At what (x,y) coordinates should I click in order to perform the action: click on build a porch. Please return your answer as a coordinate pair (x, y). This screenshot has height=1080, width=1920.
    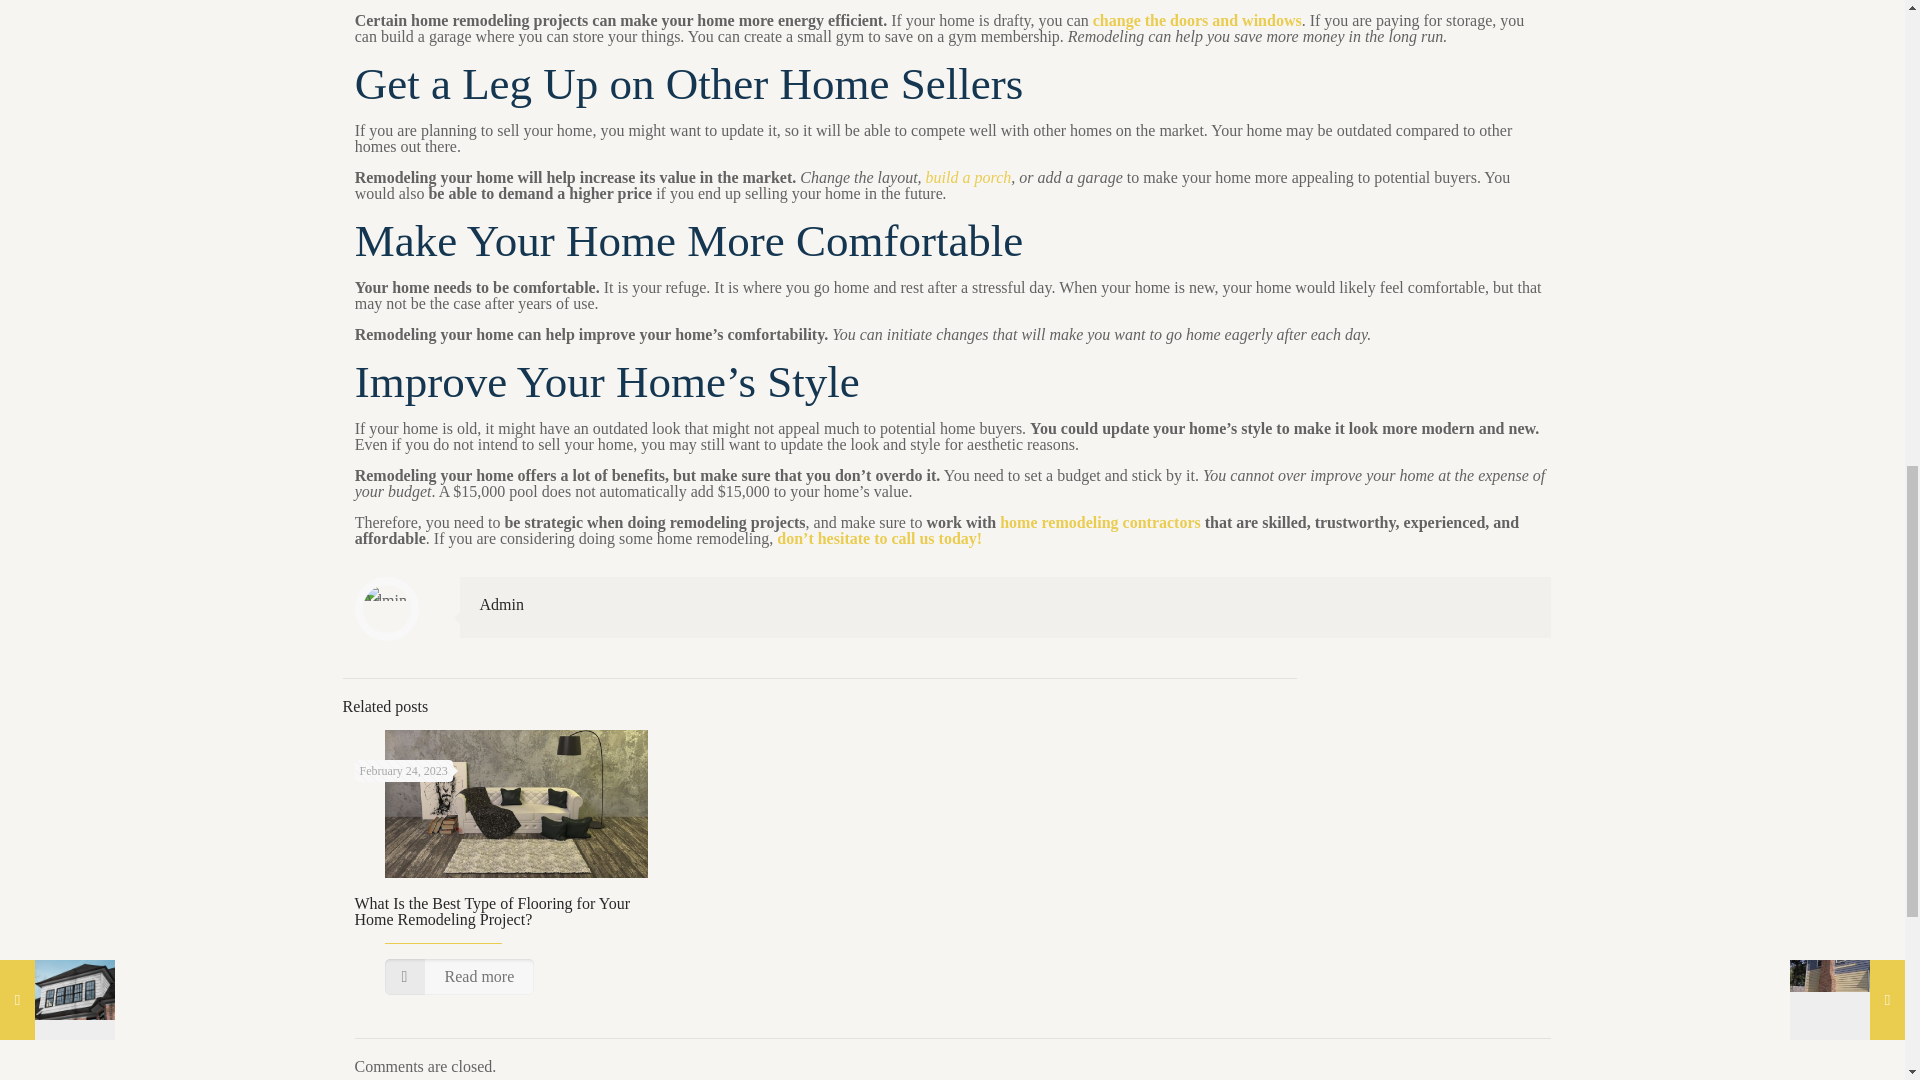
    Looking at the image, I should click on (968, 176).